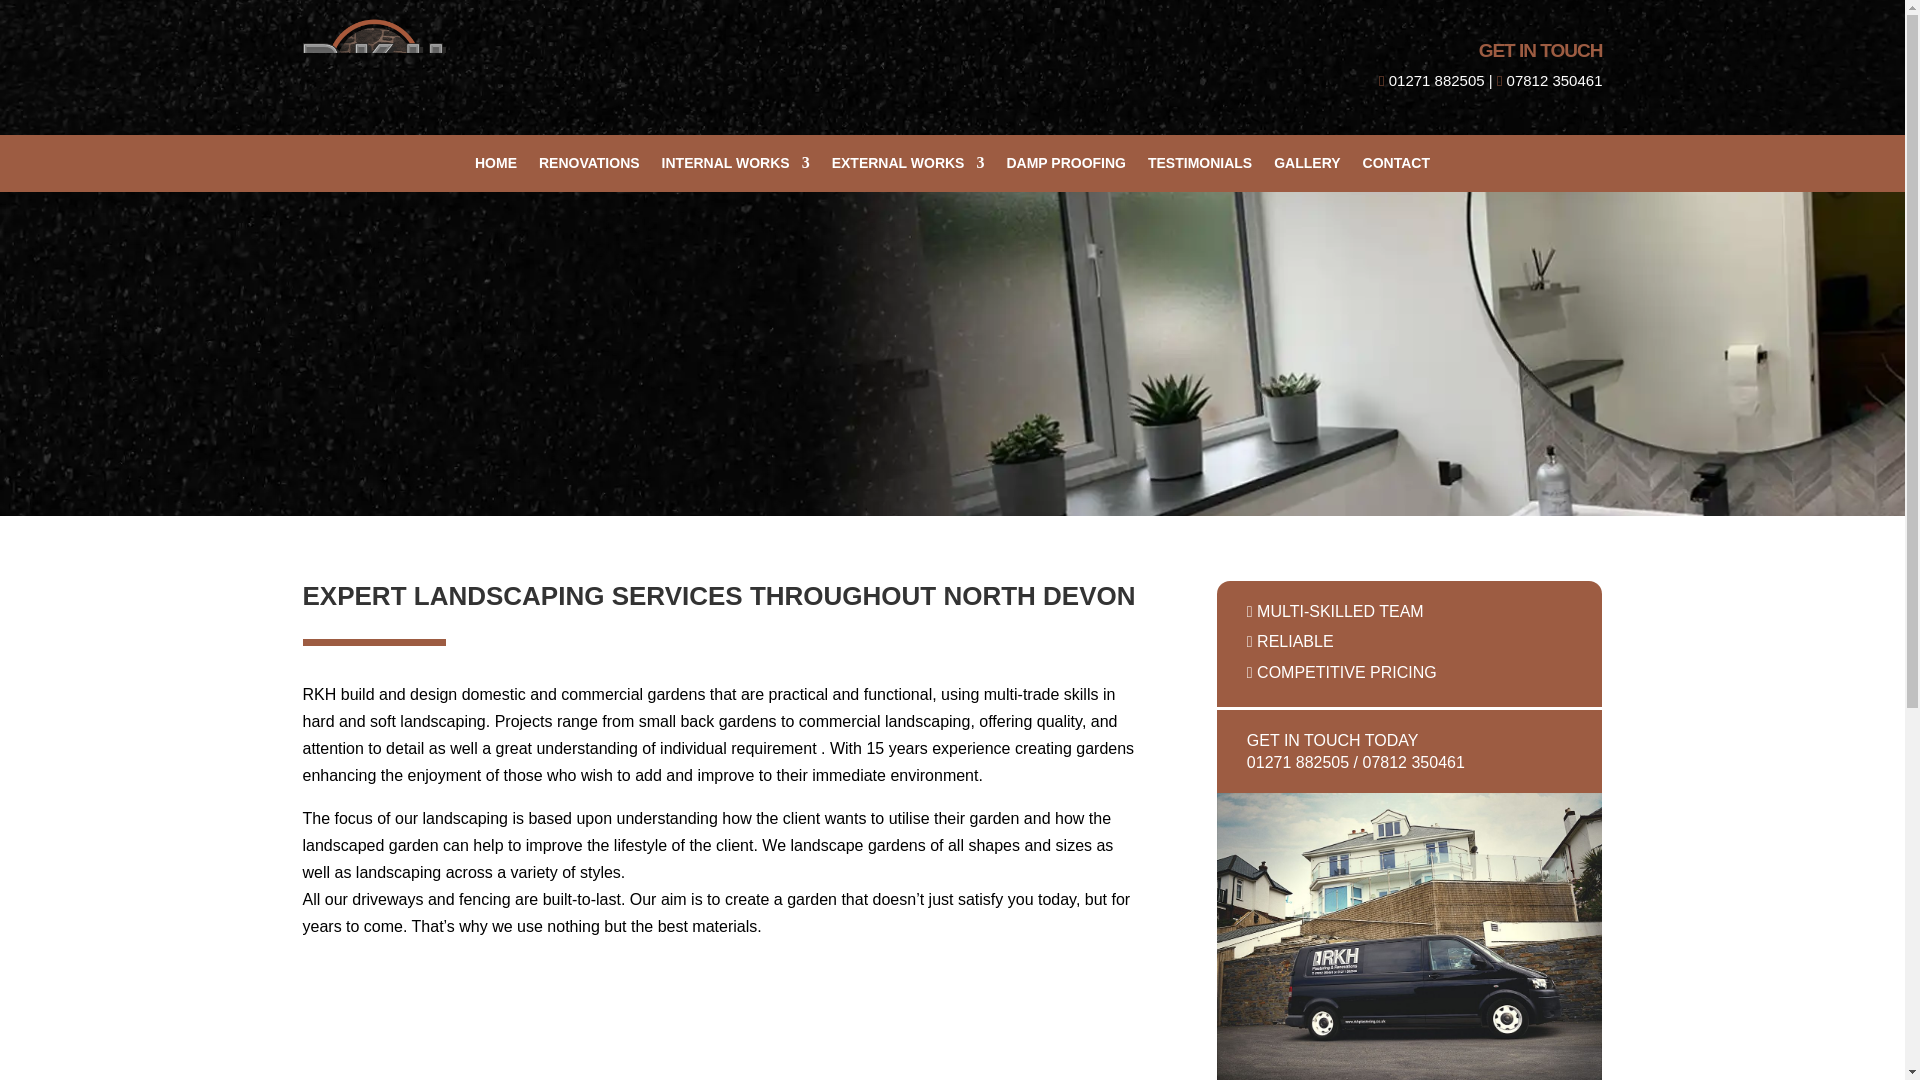 This screenshot has height=1080, width=1920. I want to click on DAMP PROOFING, so click(1066, 166).